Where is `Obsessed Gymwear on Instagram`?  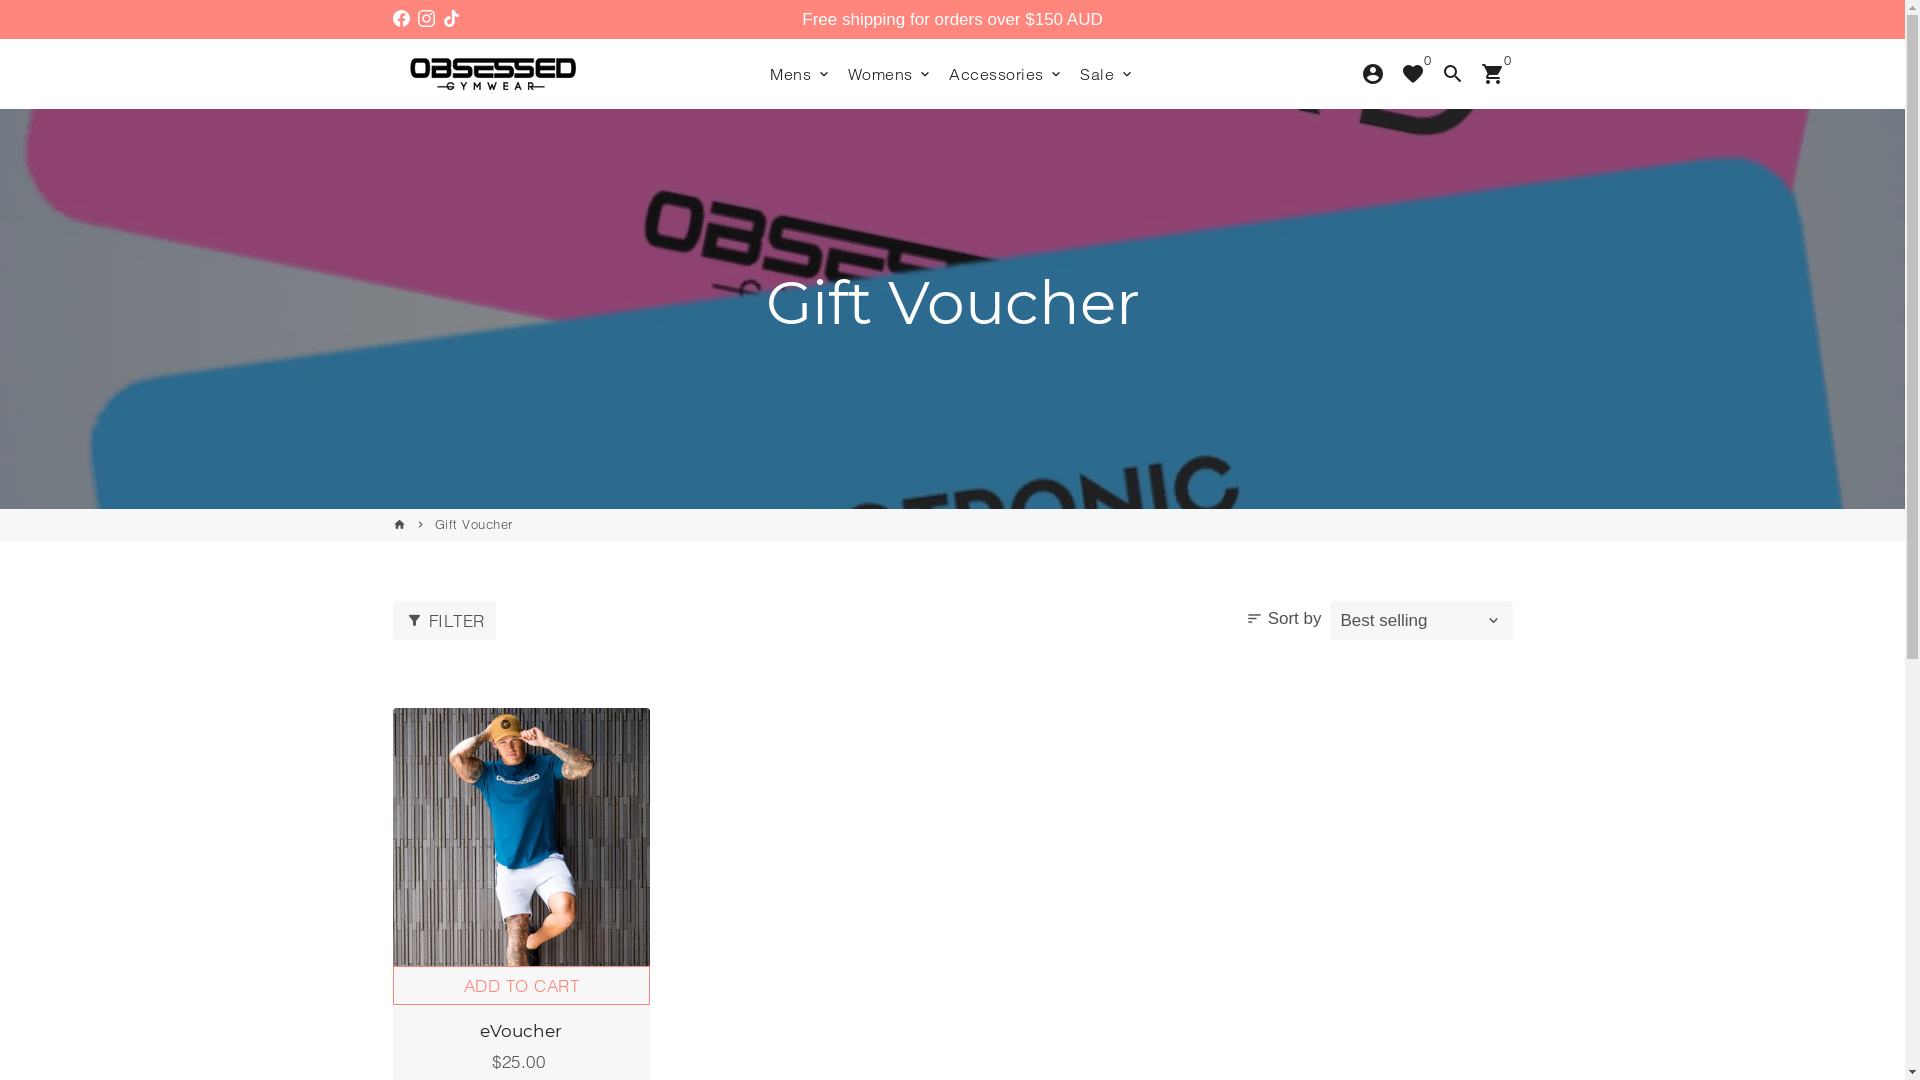
Obsessed Gymwear on Instagram is located at coordinates (426, 20).